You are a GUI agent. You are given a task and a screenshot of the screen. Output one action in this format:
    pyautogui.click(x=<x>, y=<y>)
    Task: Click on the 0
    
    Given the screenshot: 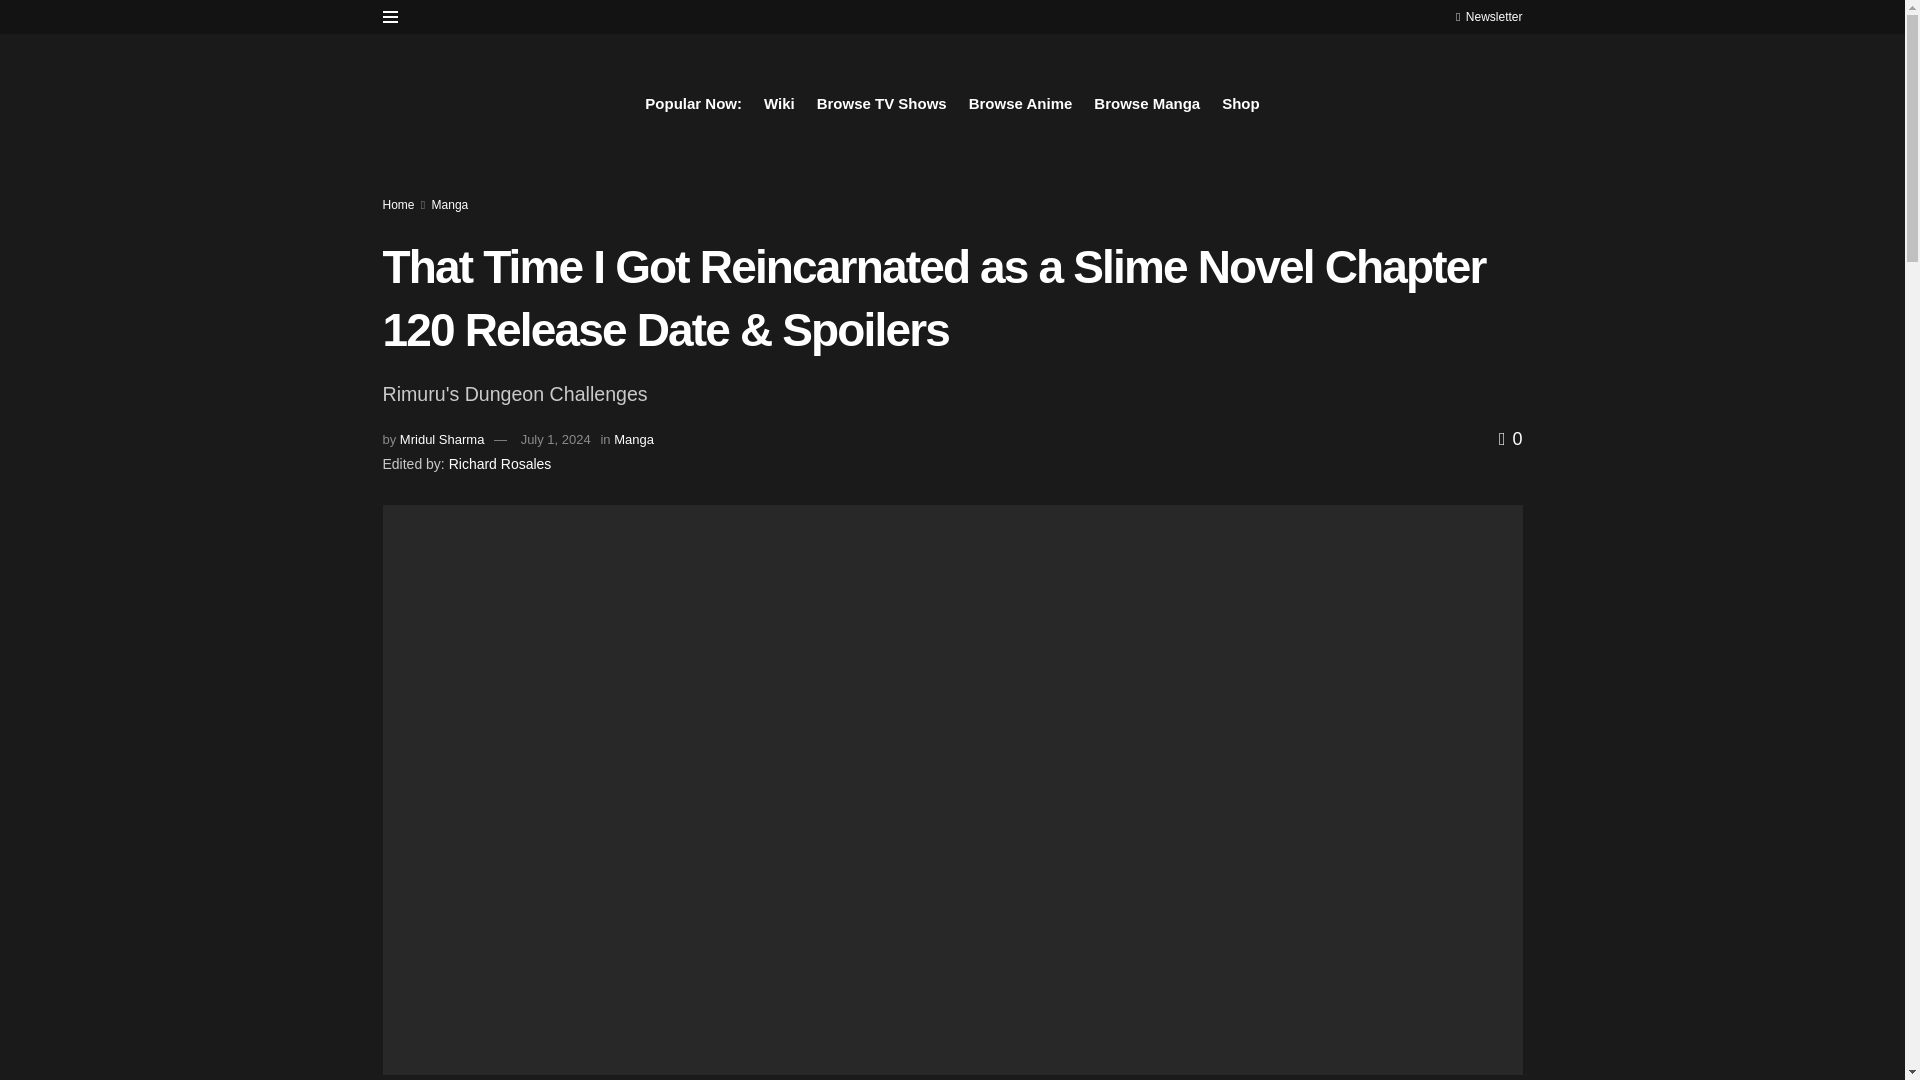 What is the action you would take?
    pyautogui.click(x=1510, y=438)
    